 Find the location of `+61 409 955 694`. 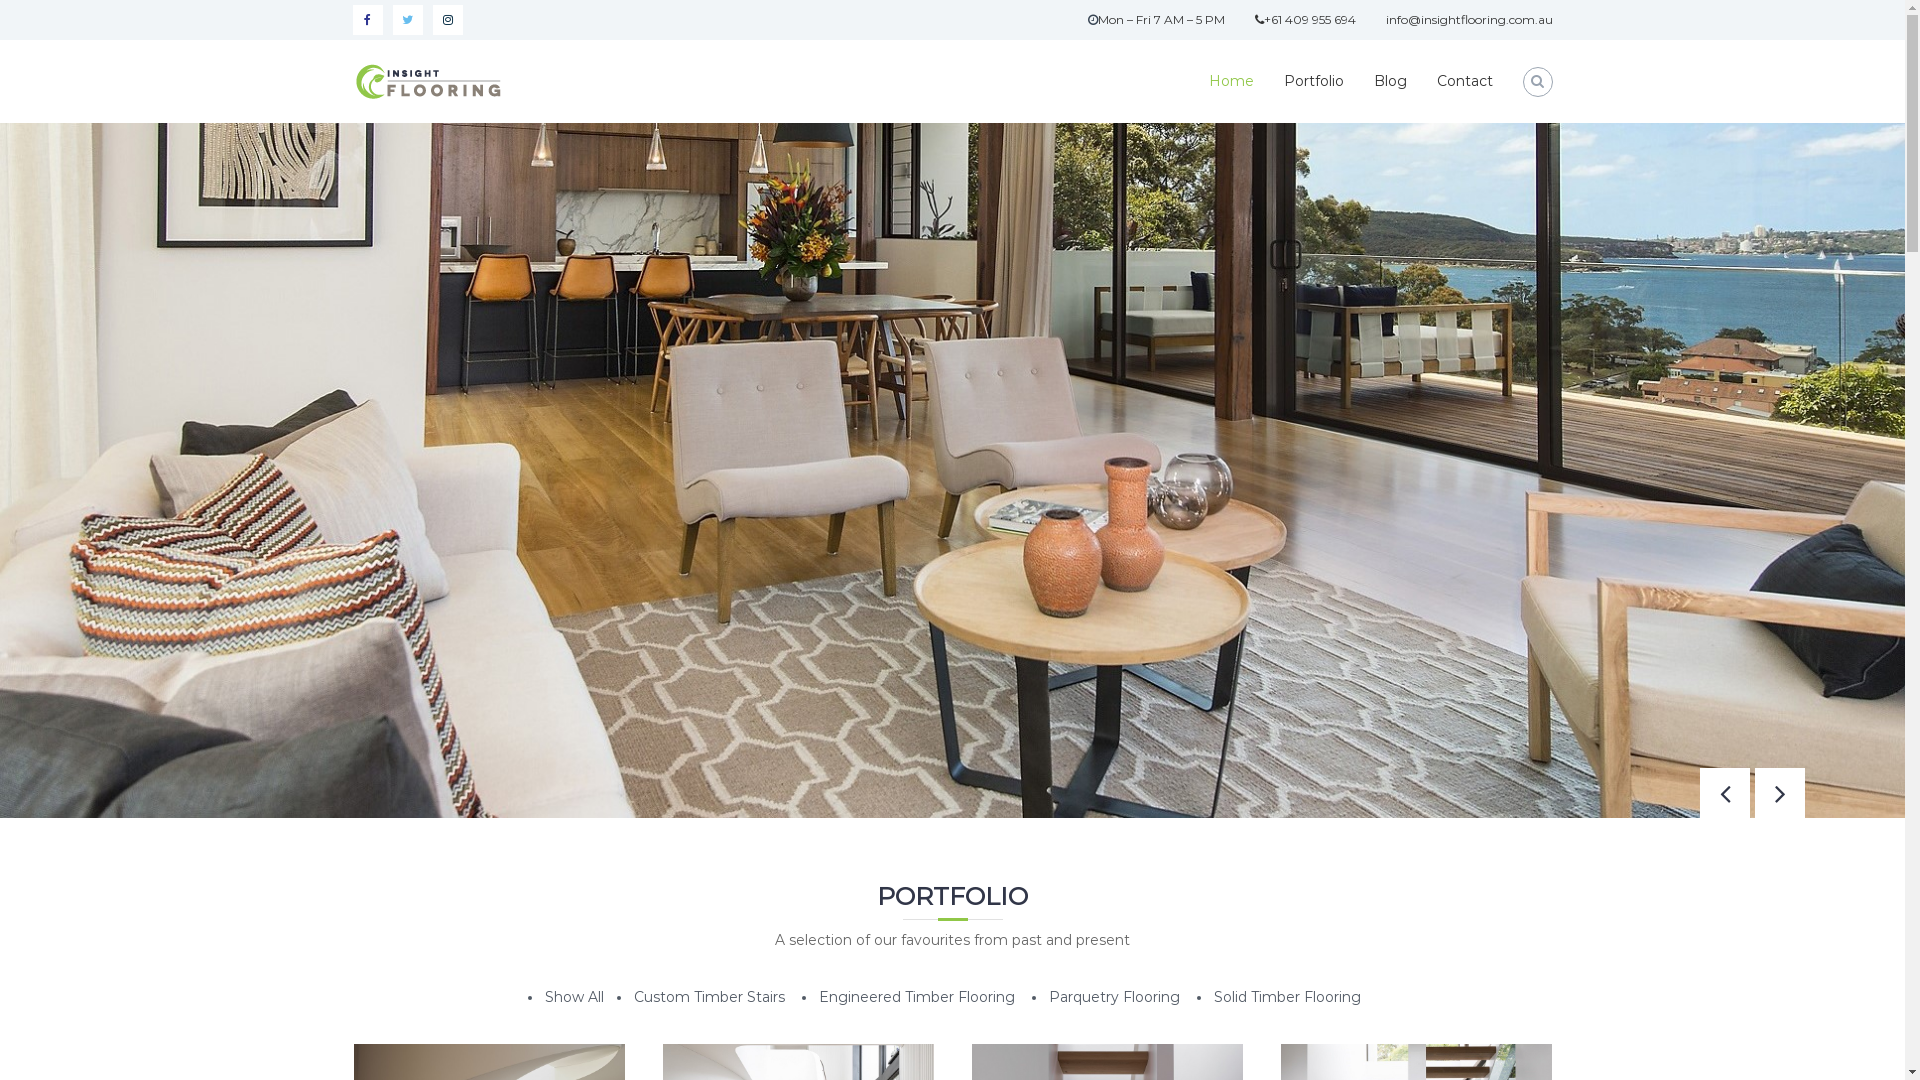

+61 409 955 694 is located at coordinates (1304, 20).